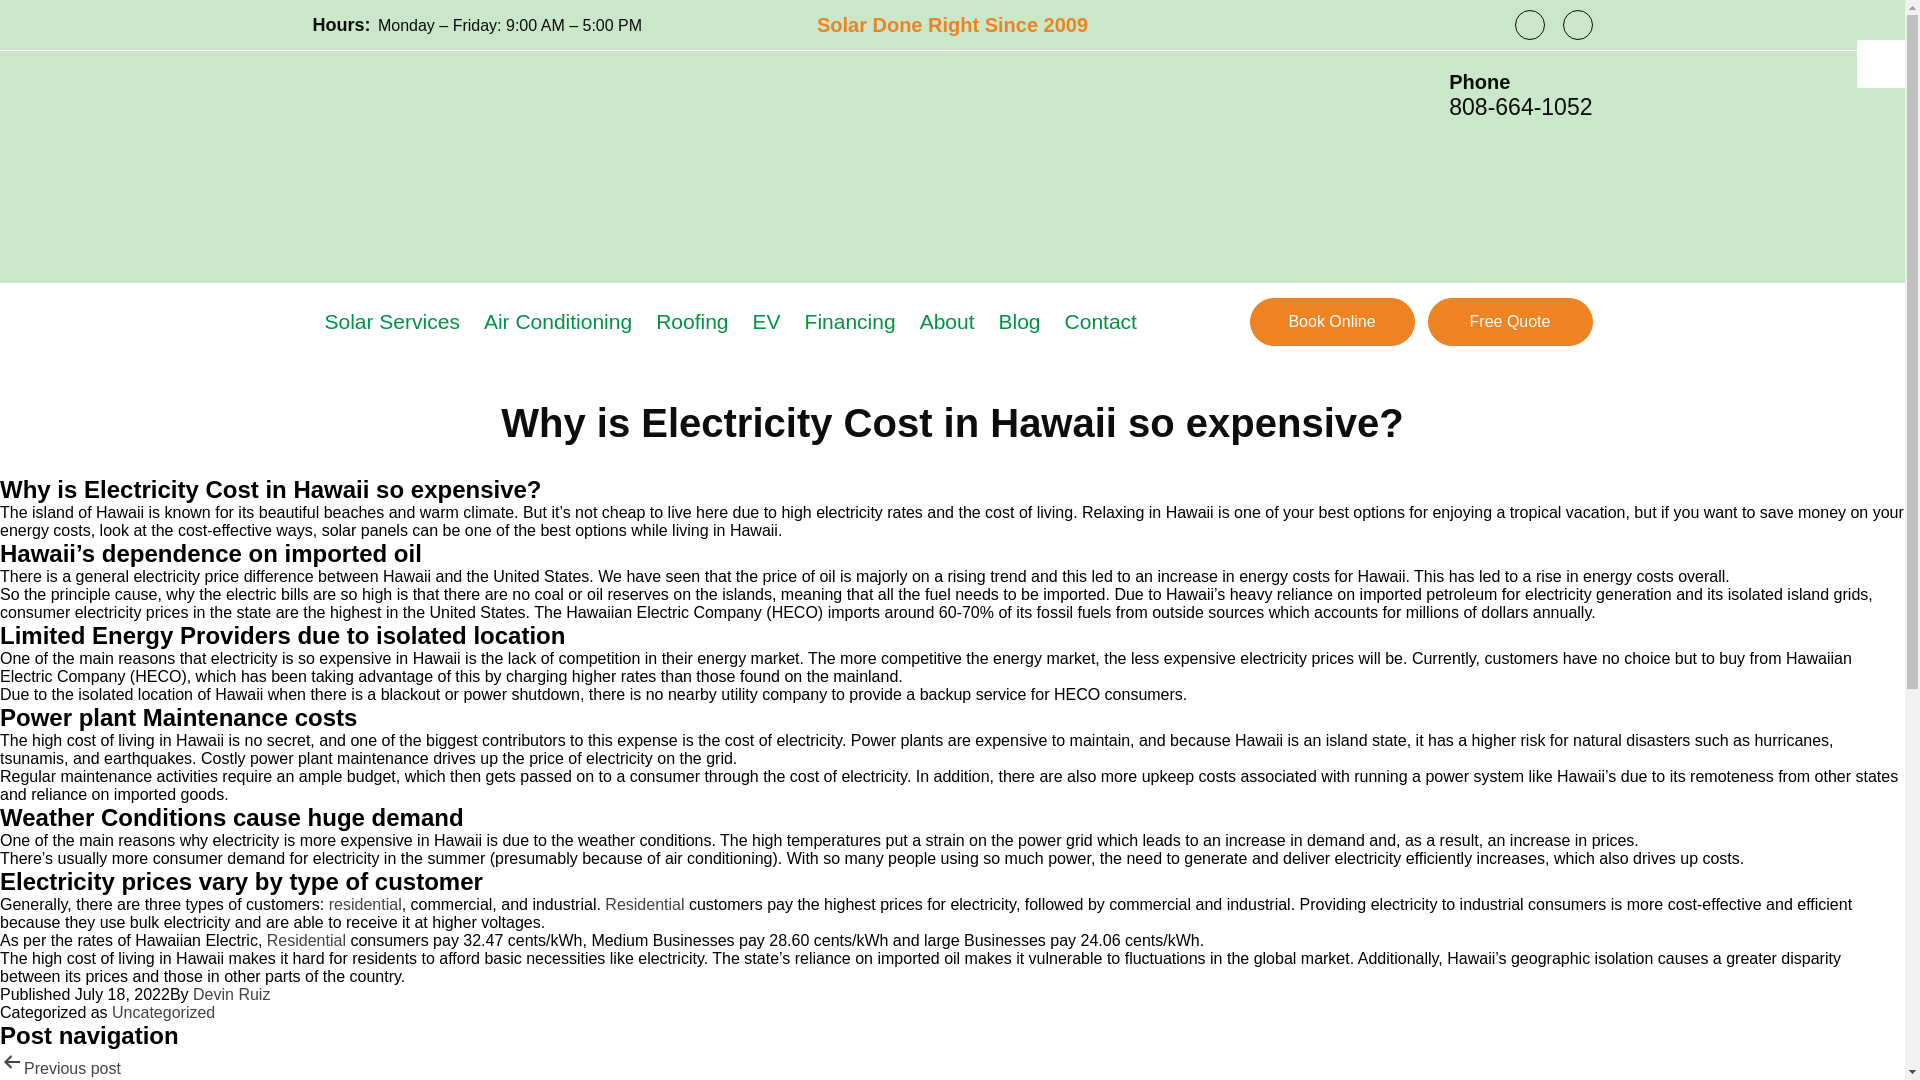 This screenshot has height=1080, width=1920. Describe the element at coordinates (947, 322) in the screenshot. I see `About` at that location.